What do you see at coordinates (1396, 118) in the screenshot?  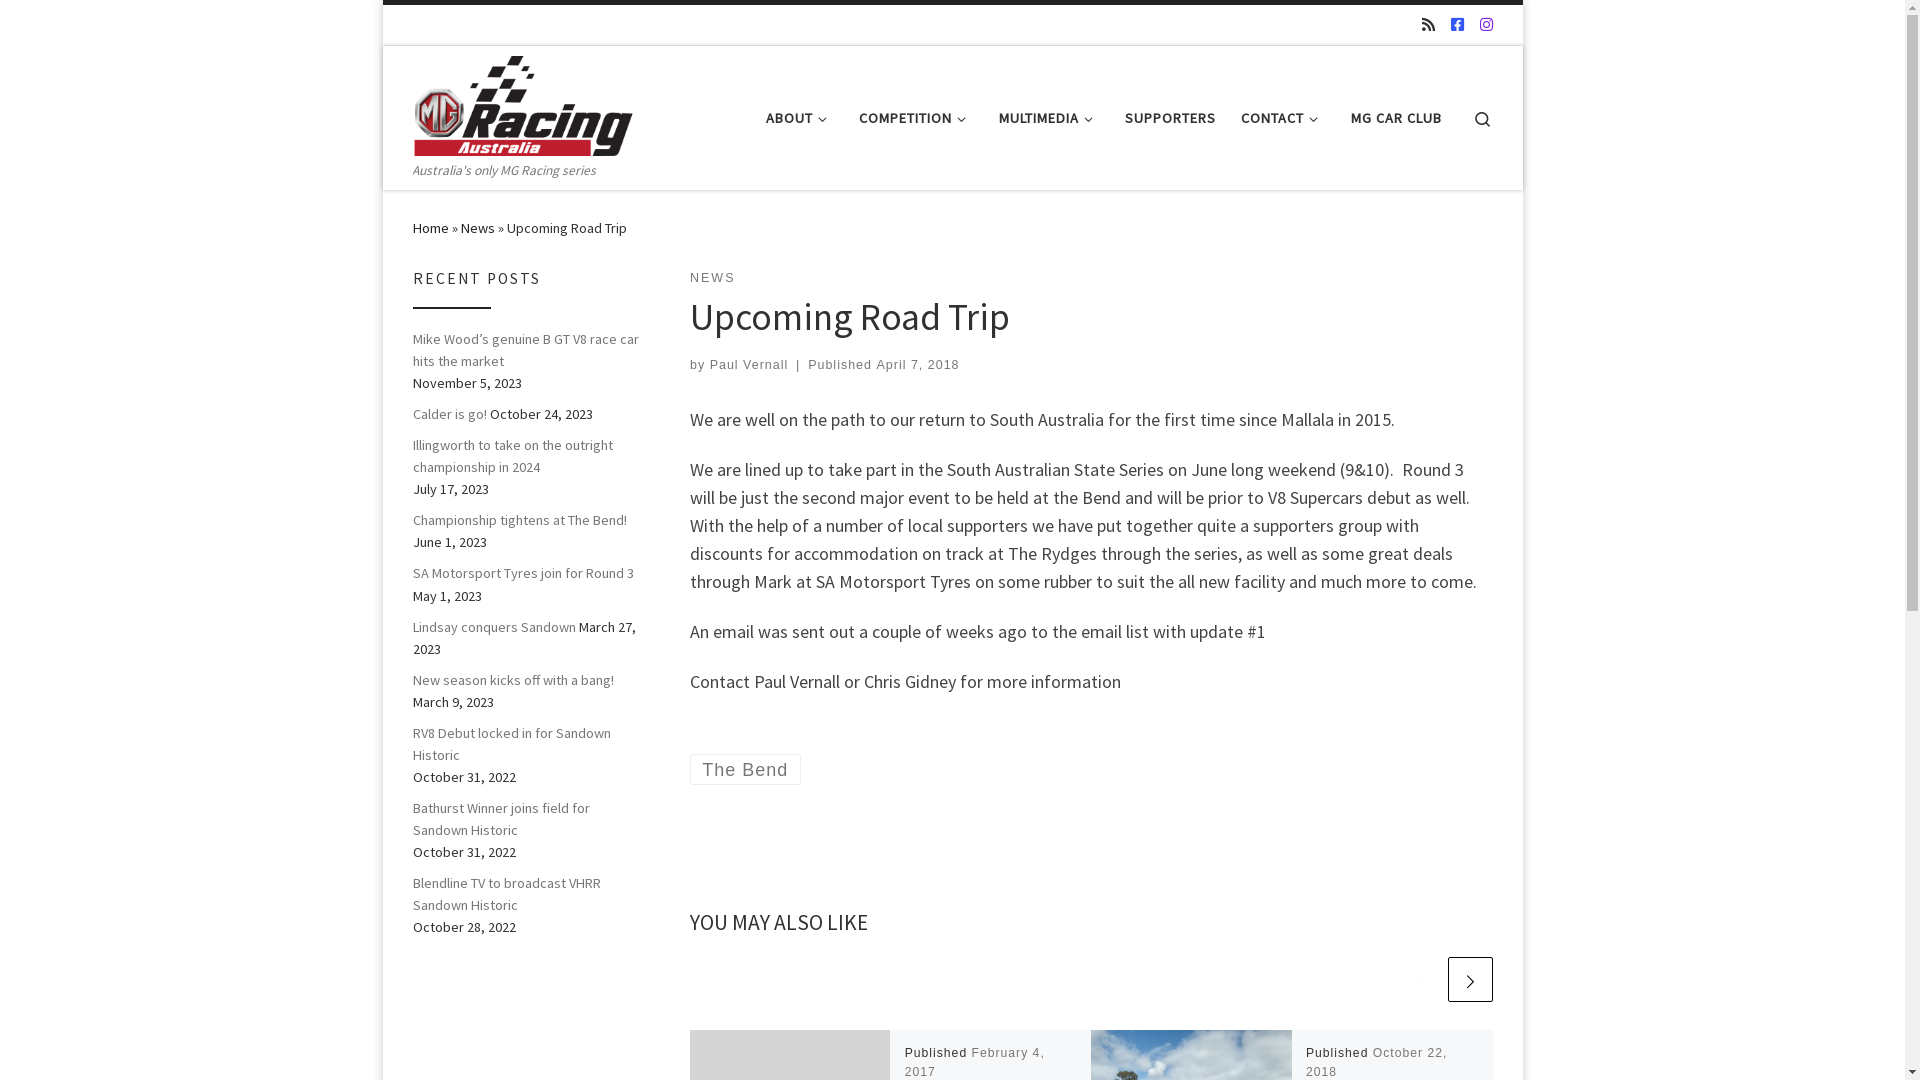 I see `MG CAR CLUB` at bounding box center [1396, 118].